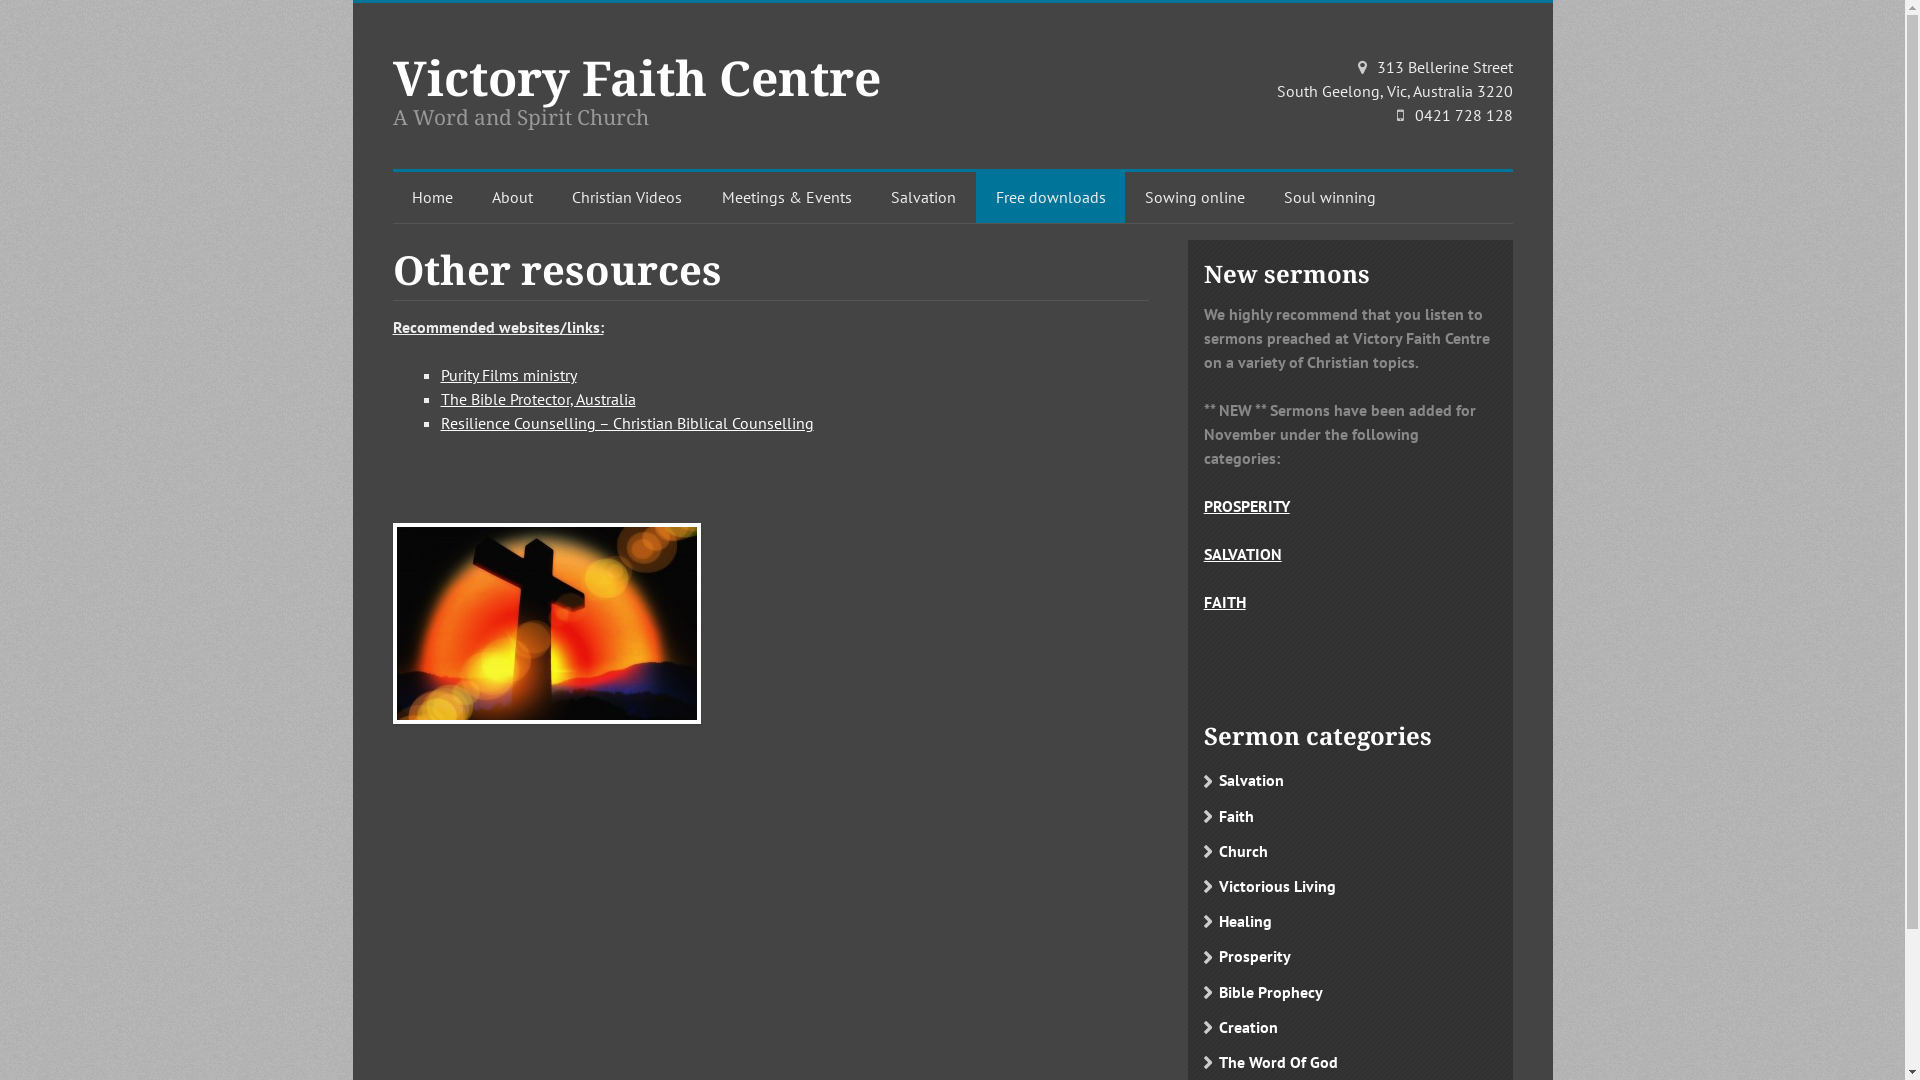  What do you see at coordinates (508, 374) in the screenshot?
I see `Purity Films ministry` at bounding box center [508, 374].